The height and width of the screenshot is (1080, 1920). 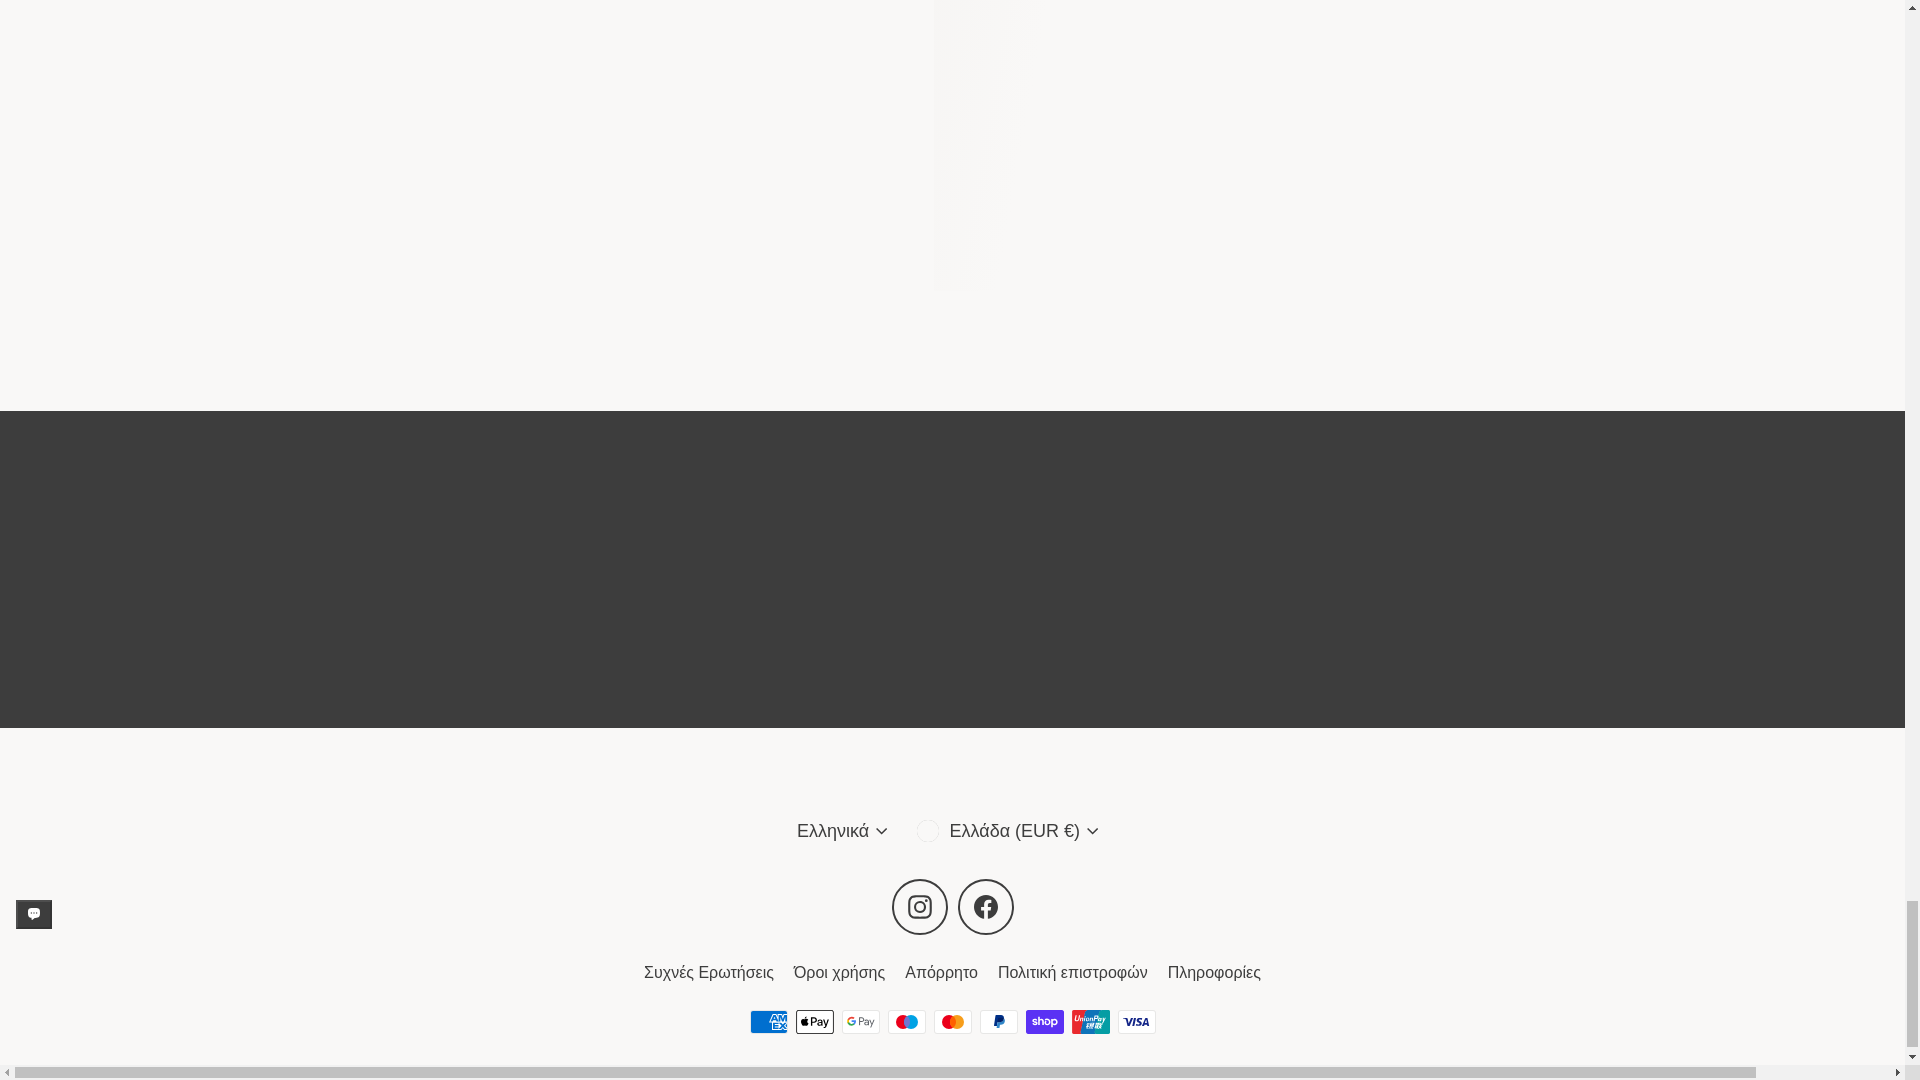 I want to click on instagram, so click(x=920, y=907).